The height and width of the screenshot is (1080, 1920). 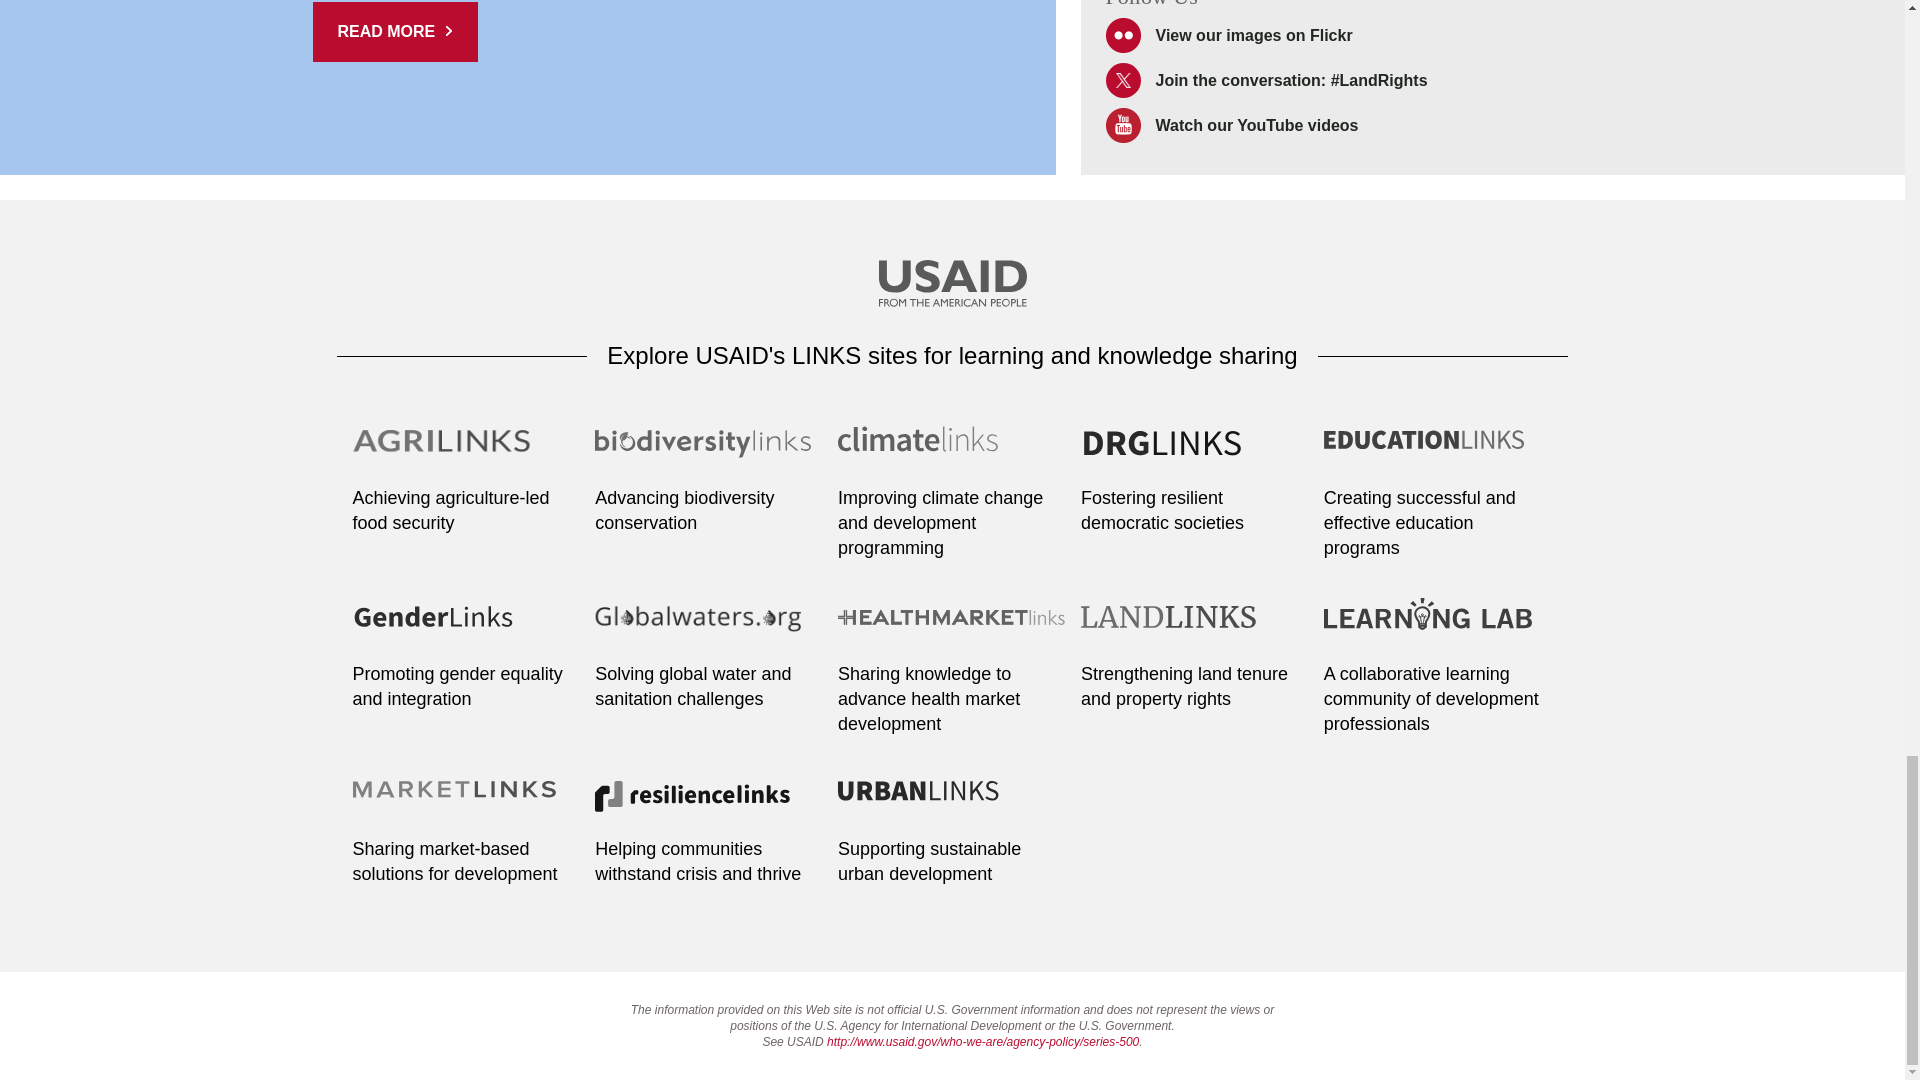 I want to click on Go to Genderlinks, so click(x=466, y=628).